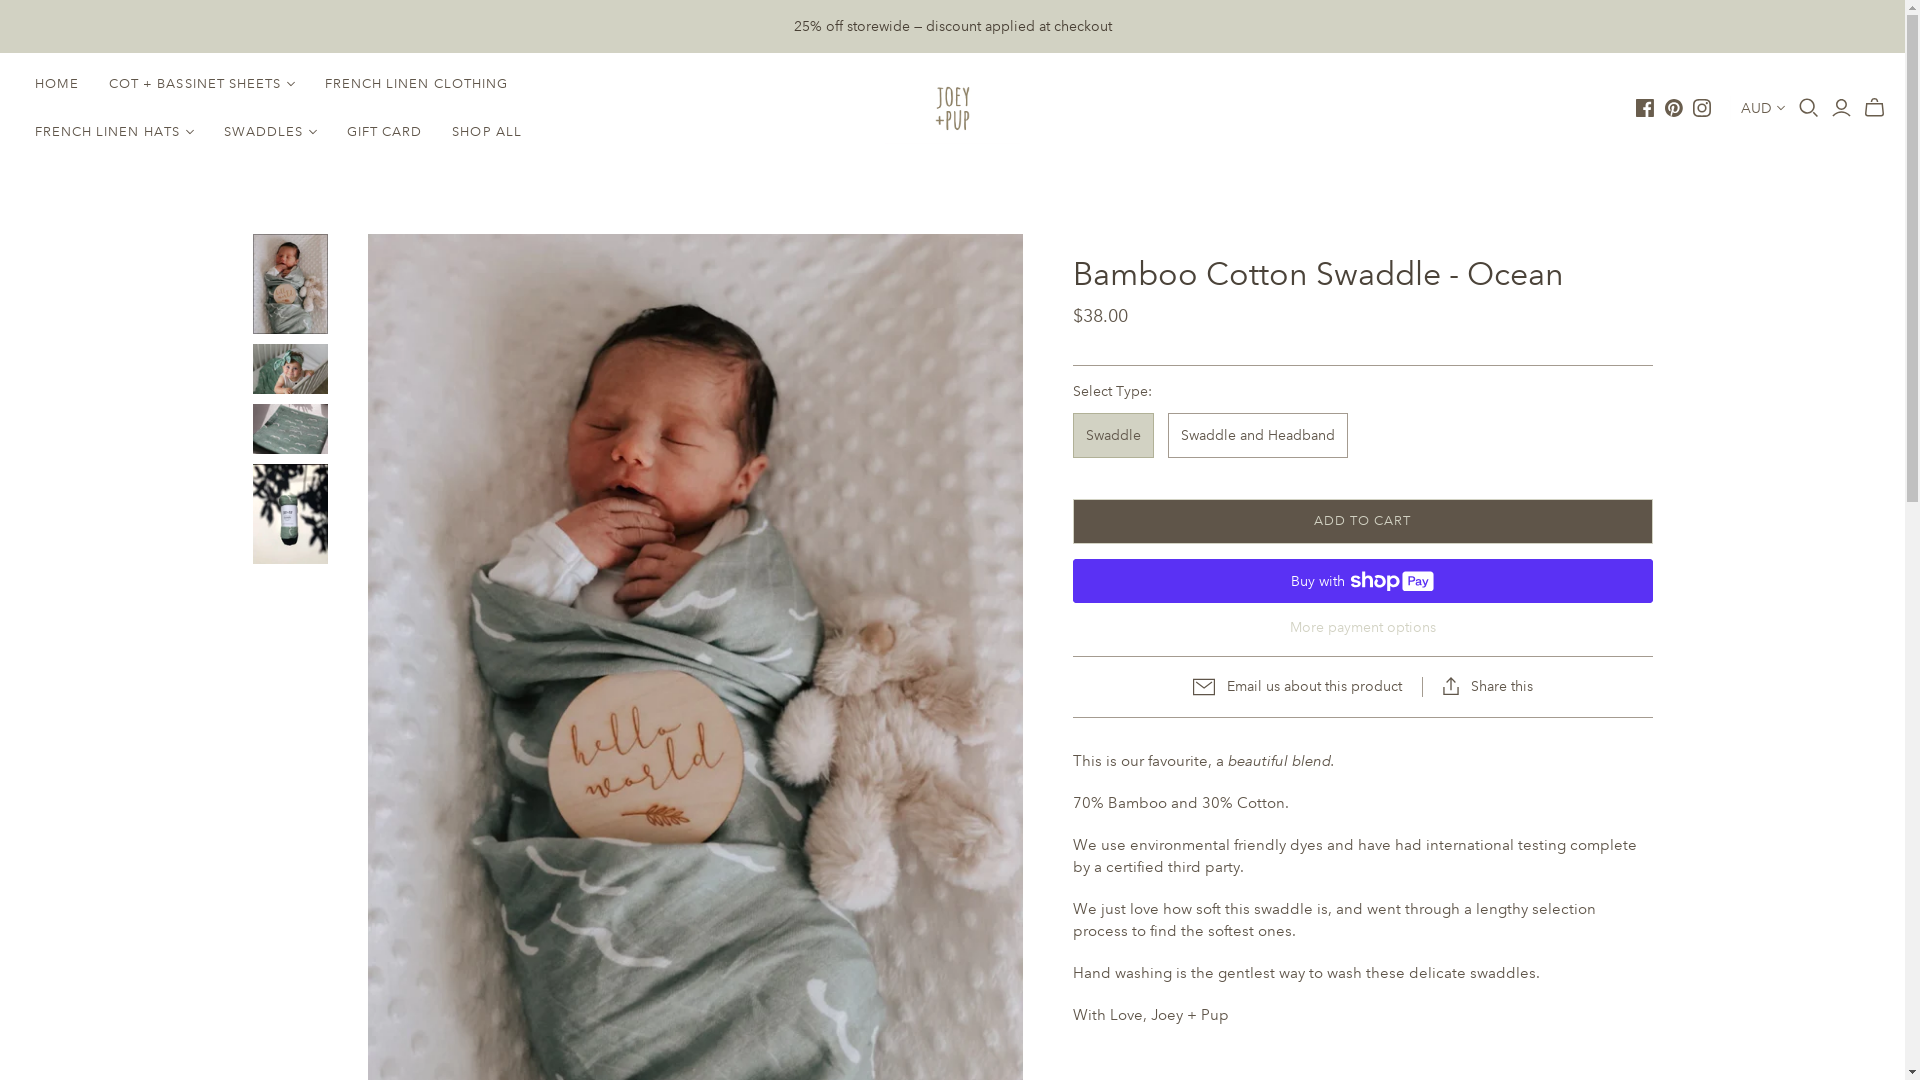 This screenshot has width=1920, height=1080. What do you see at coordinates (486, 132) in the screenshot?
I see `SHOP ALL` at bounding box center [486, 132].